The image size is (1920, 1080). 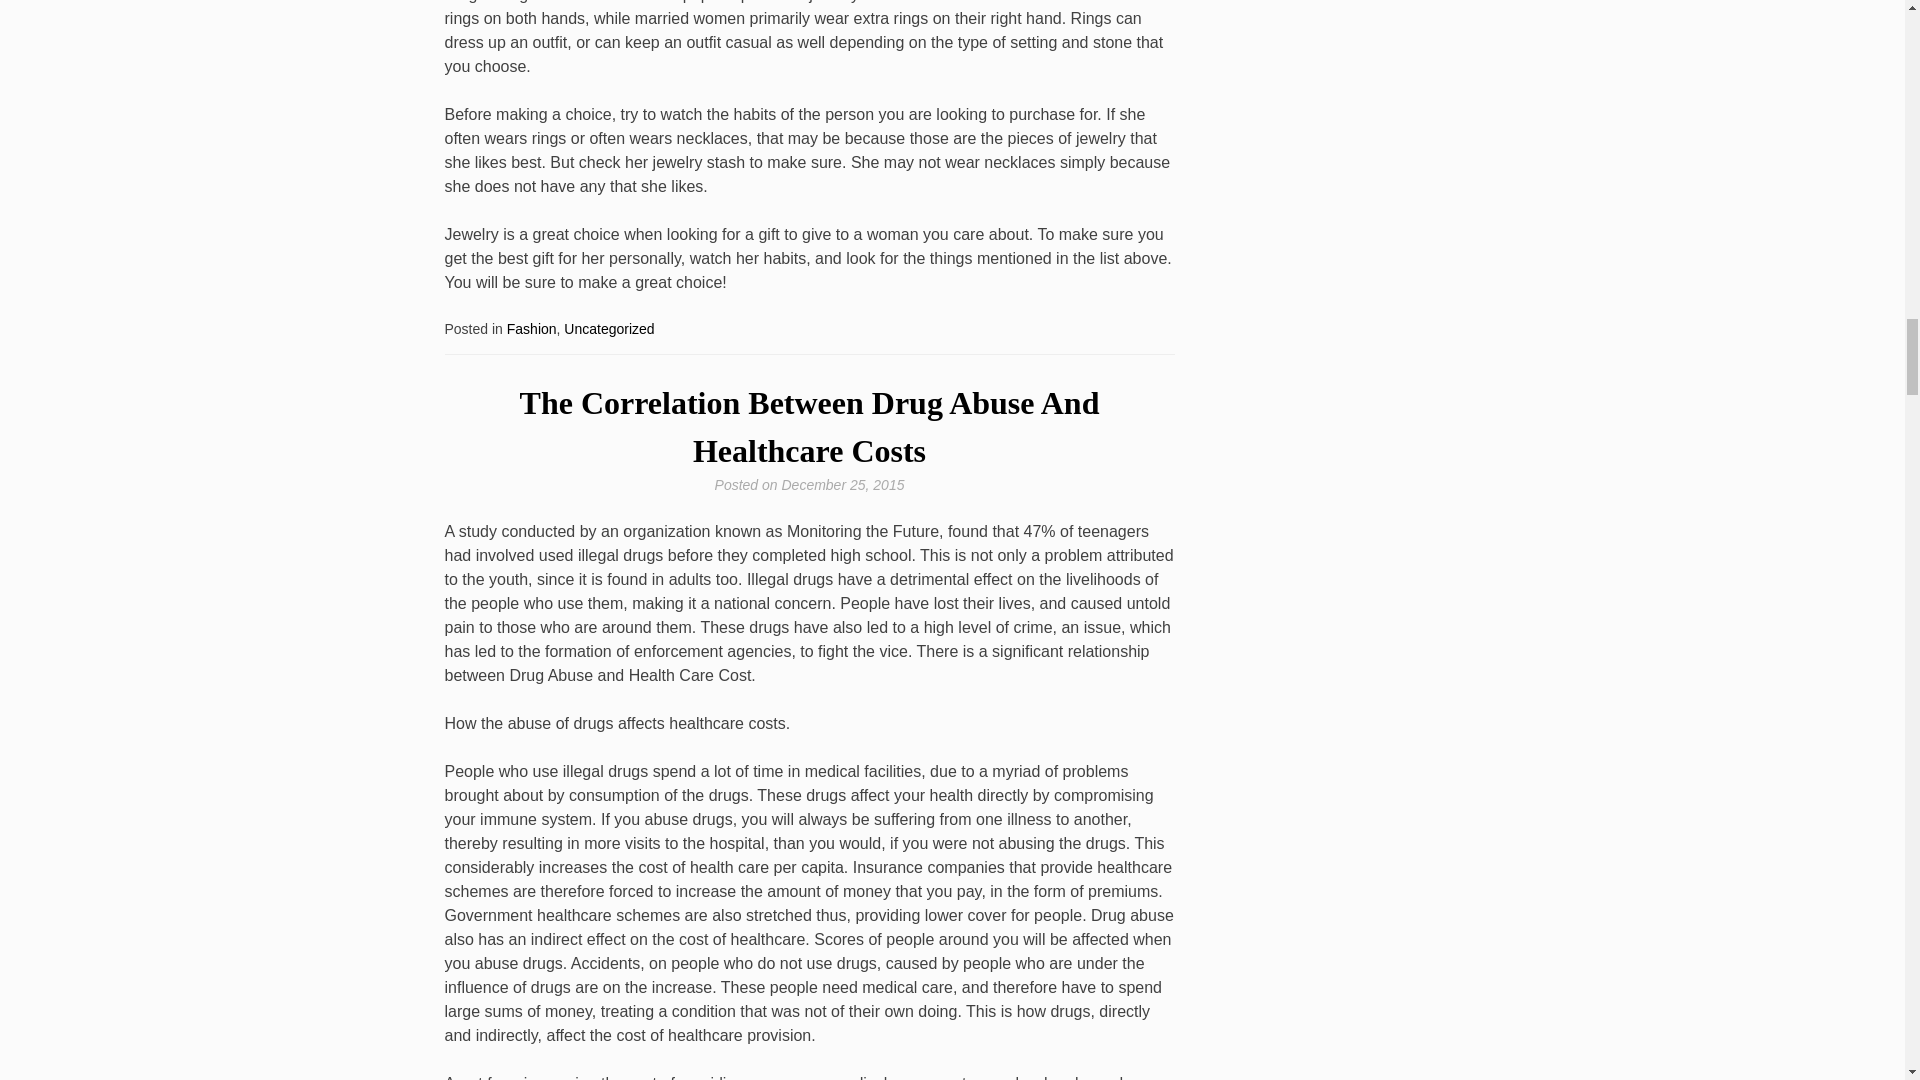 I want to click on Fashion, so click(x=531, y=328).